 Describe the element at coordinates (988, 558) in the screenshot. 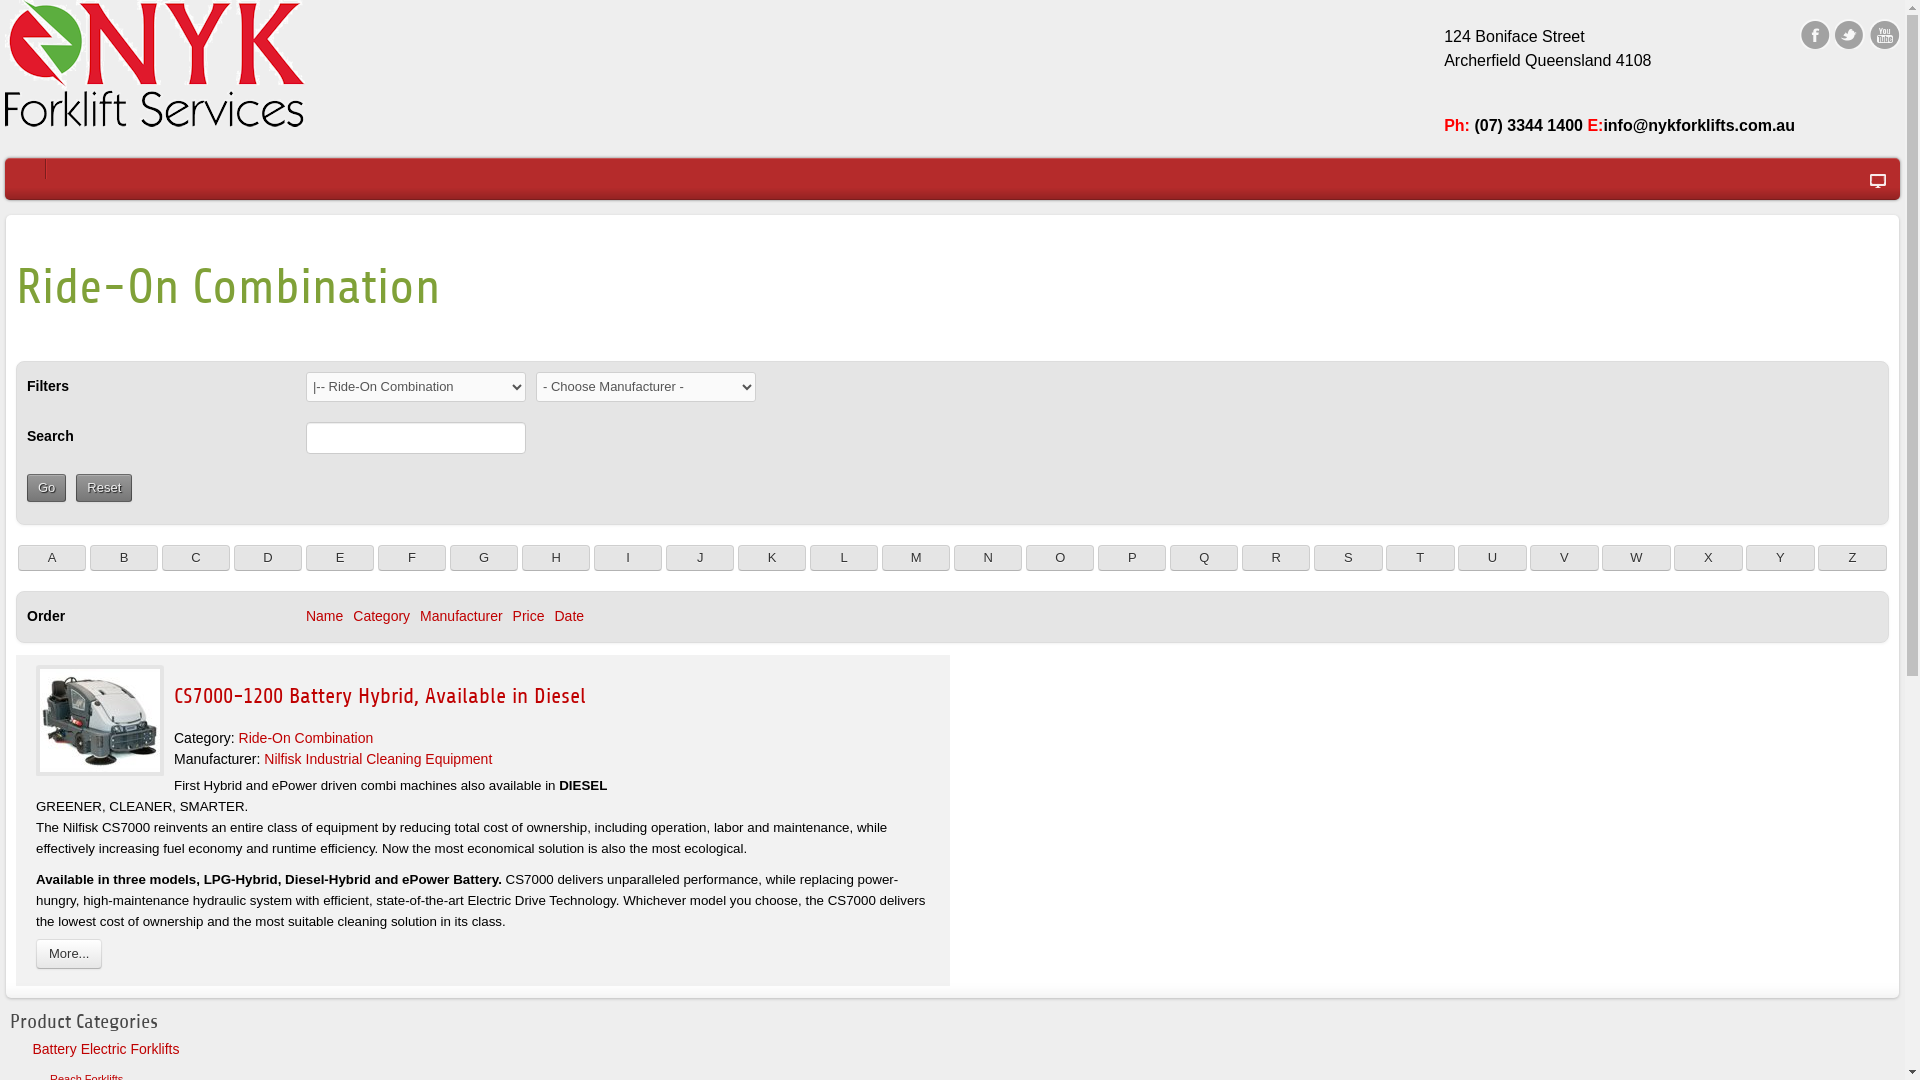

I see `N` at that location.